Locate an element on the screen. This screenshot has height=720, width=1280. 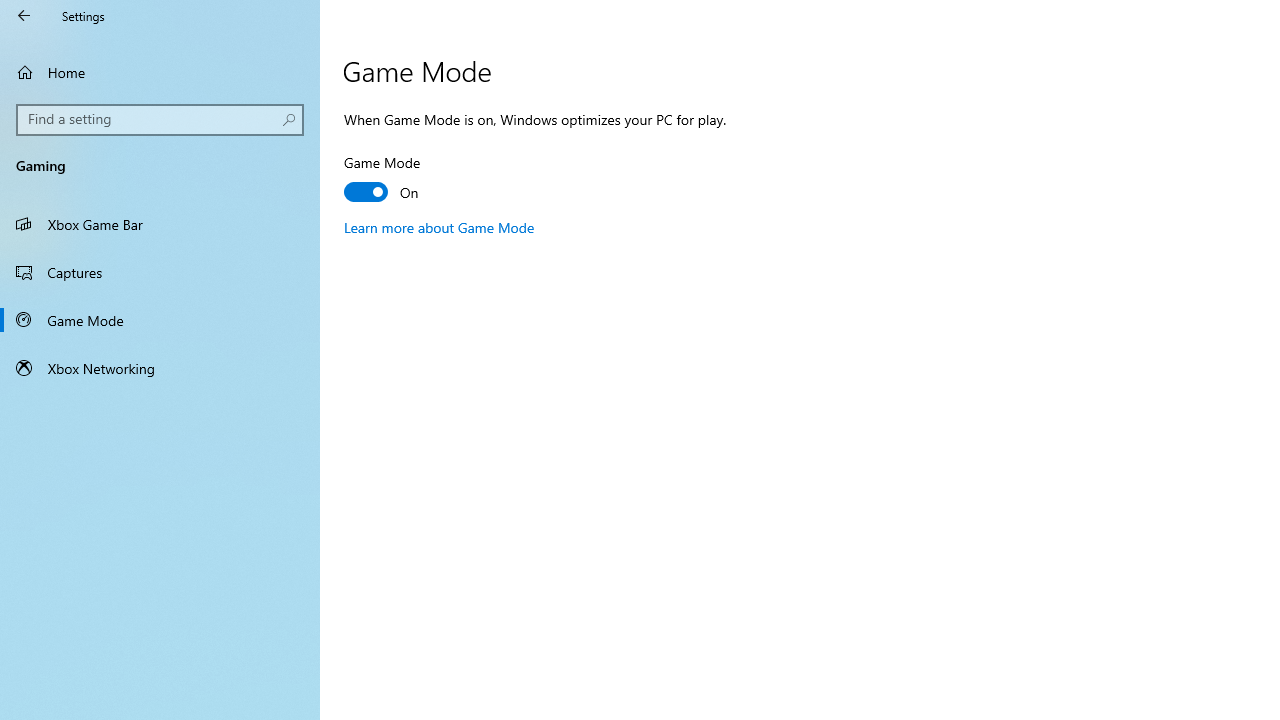
Back is located at coordinates (24, 16).